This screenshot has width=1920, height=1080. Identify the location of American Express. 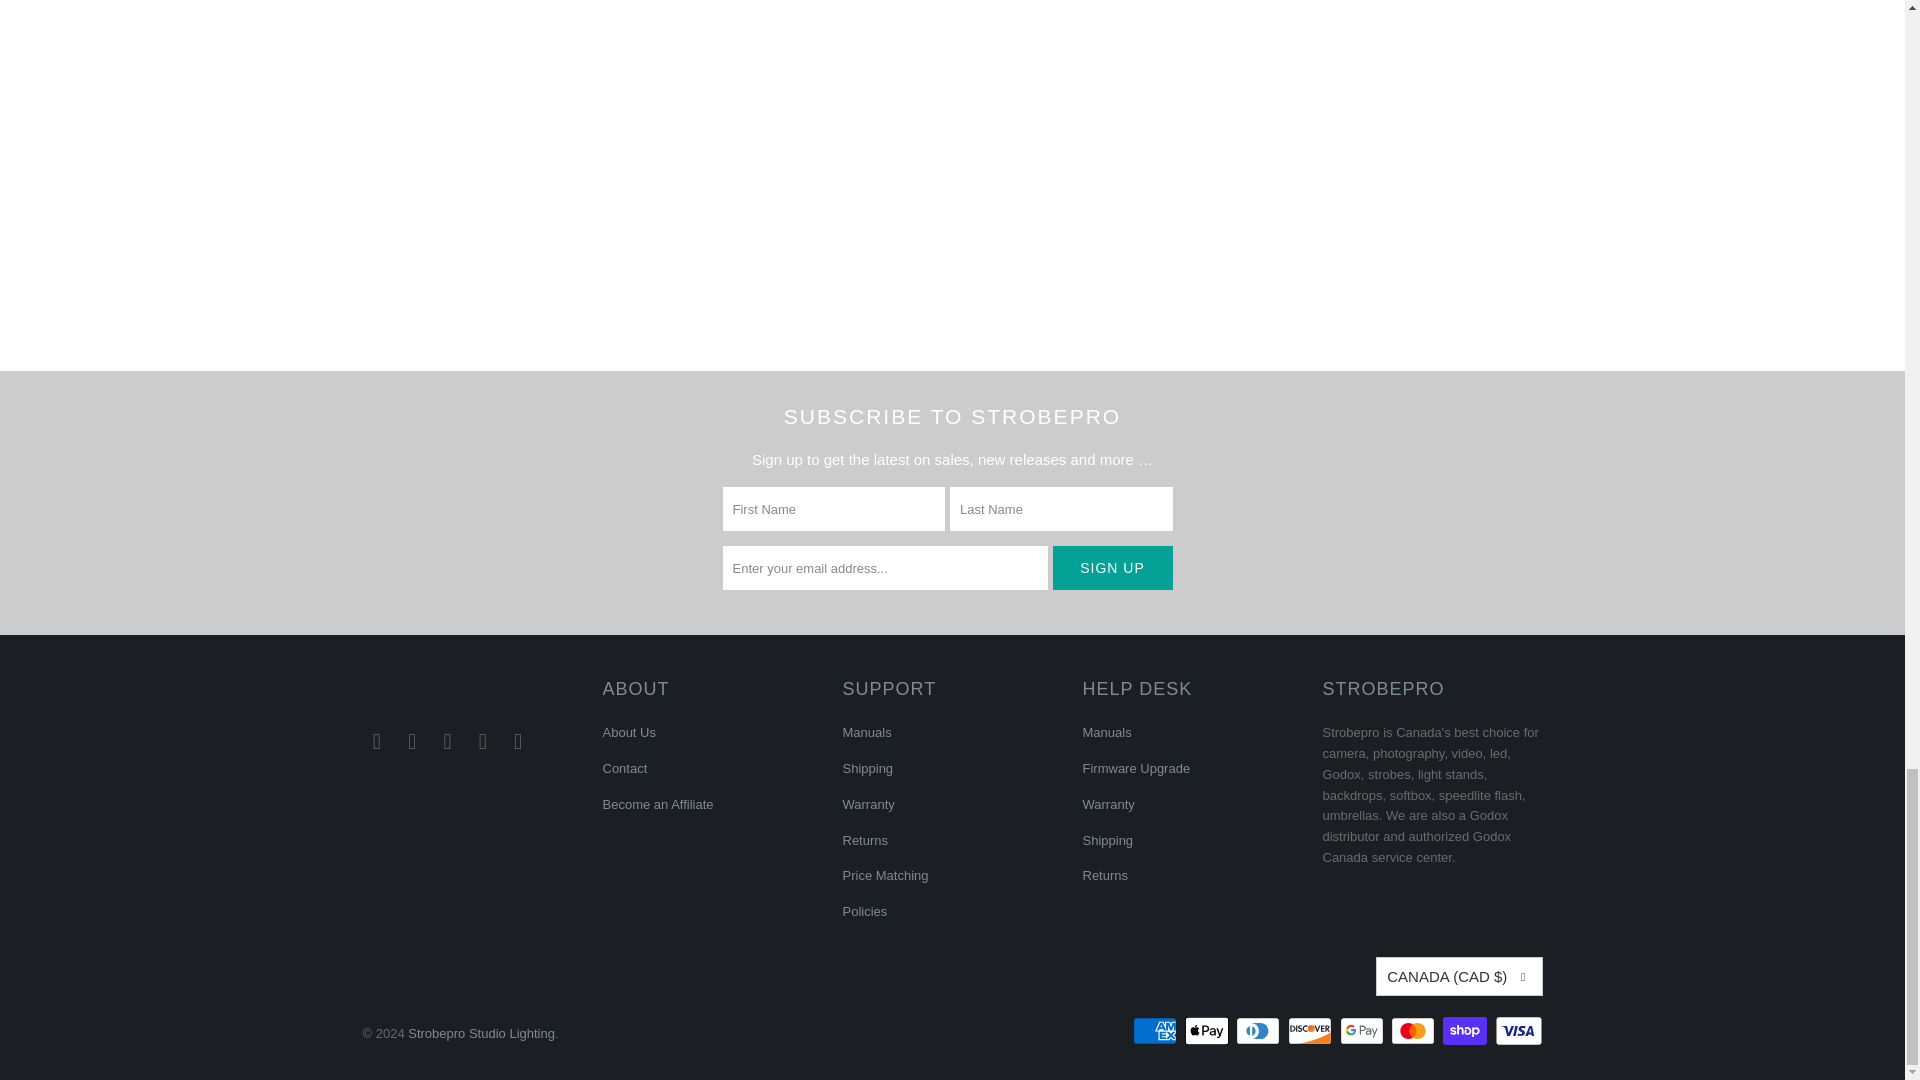
(1156, 1031).